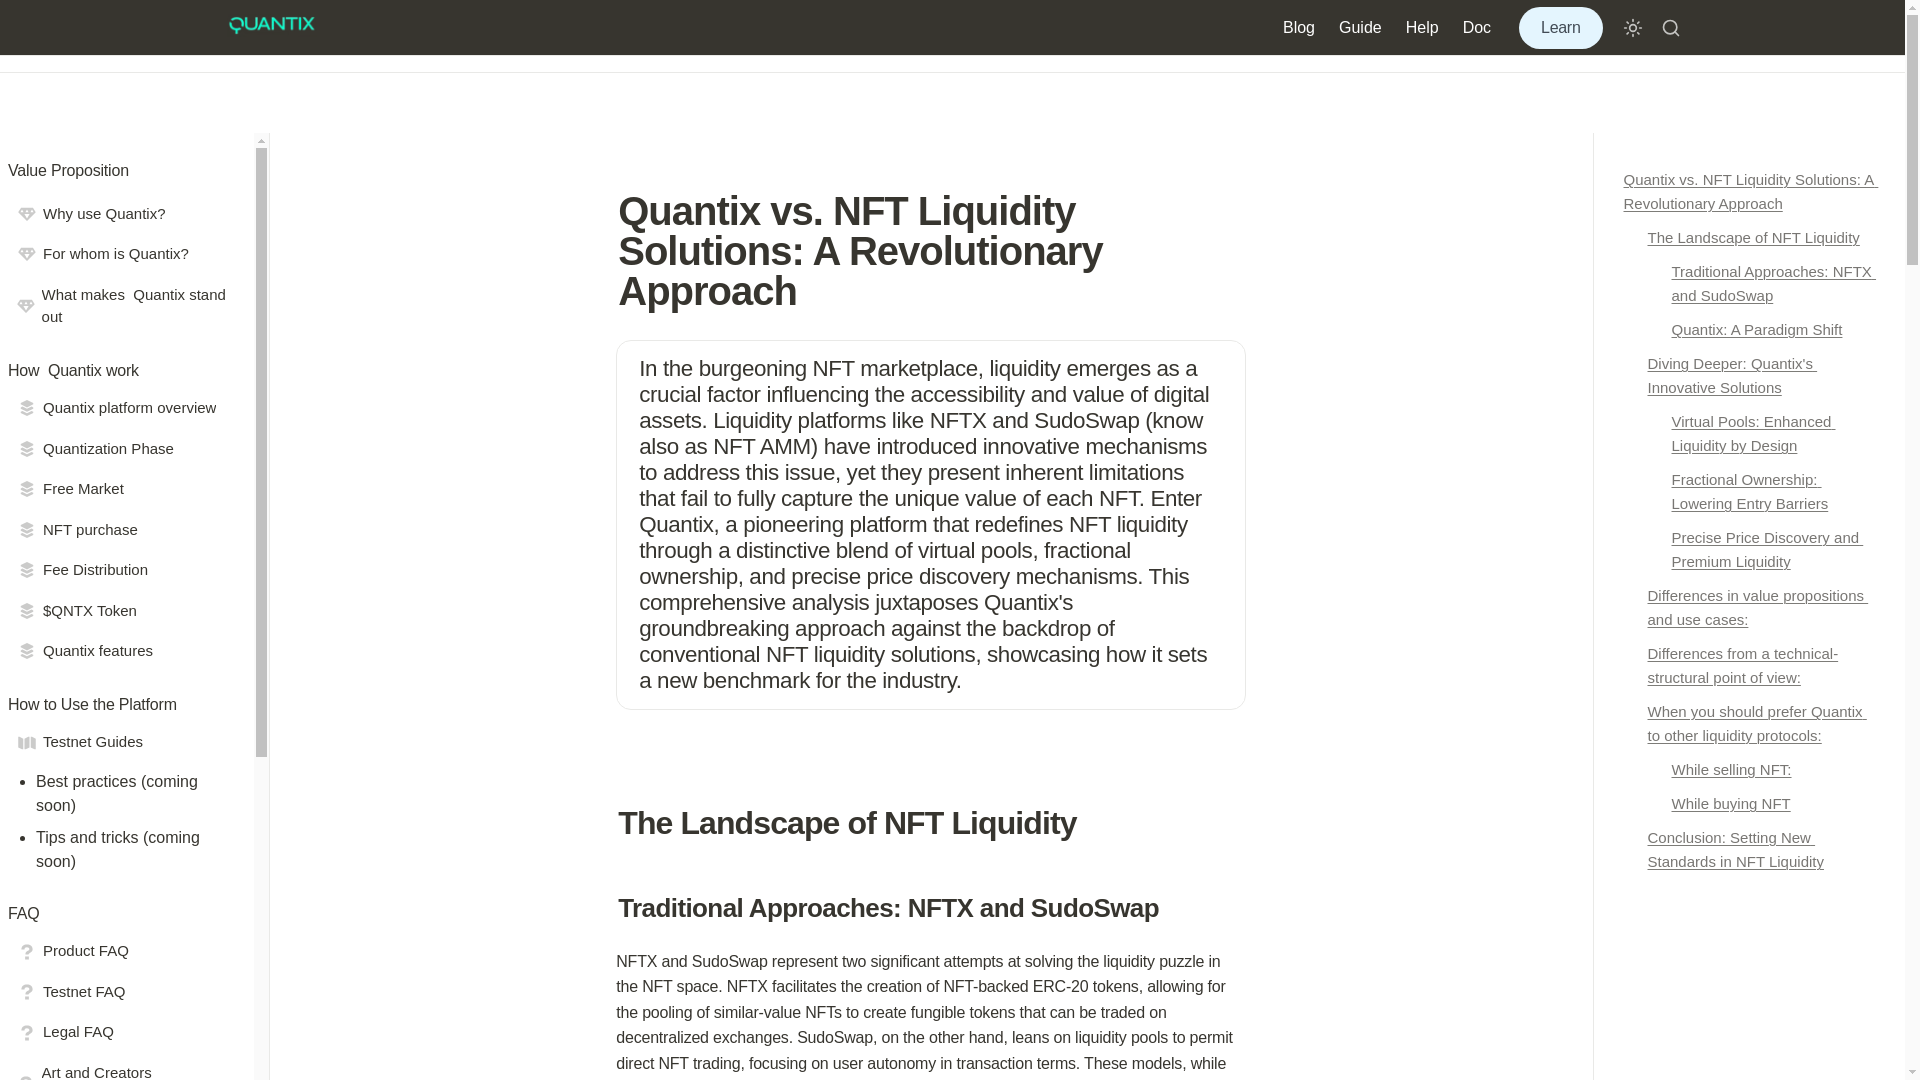 This screenshot has height=1080, width=1920. What do you see at coordinates (122, 488) in the screenshot?
I see `Free Market` at bounding box center [122, 488].